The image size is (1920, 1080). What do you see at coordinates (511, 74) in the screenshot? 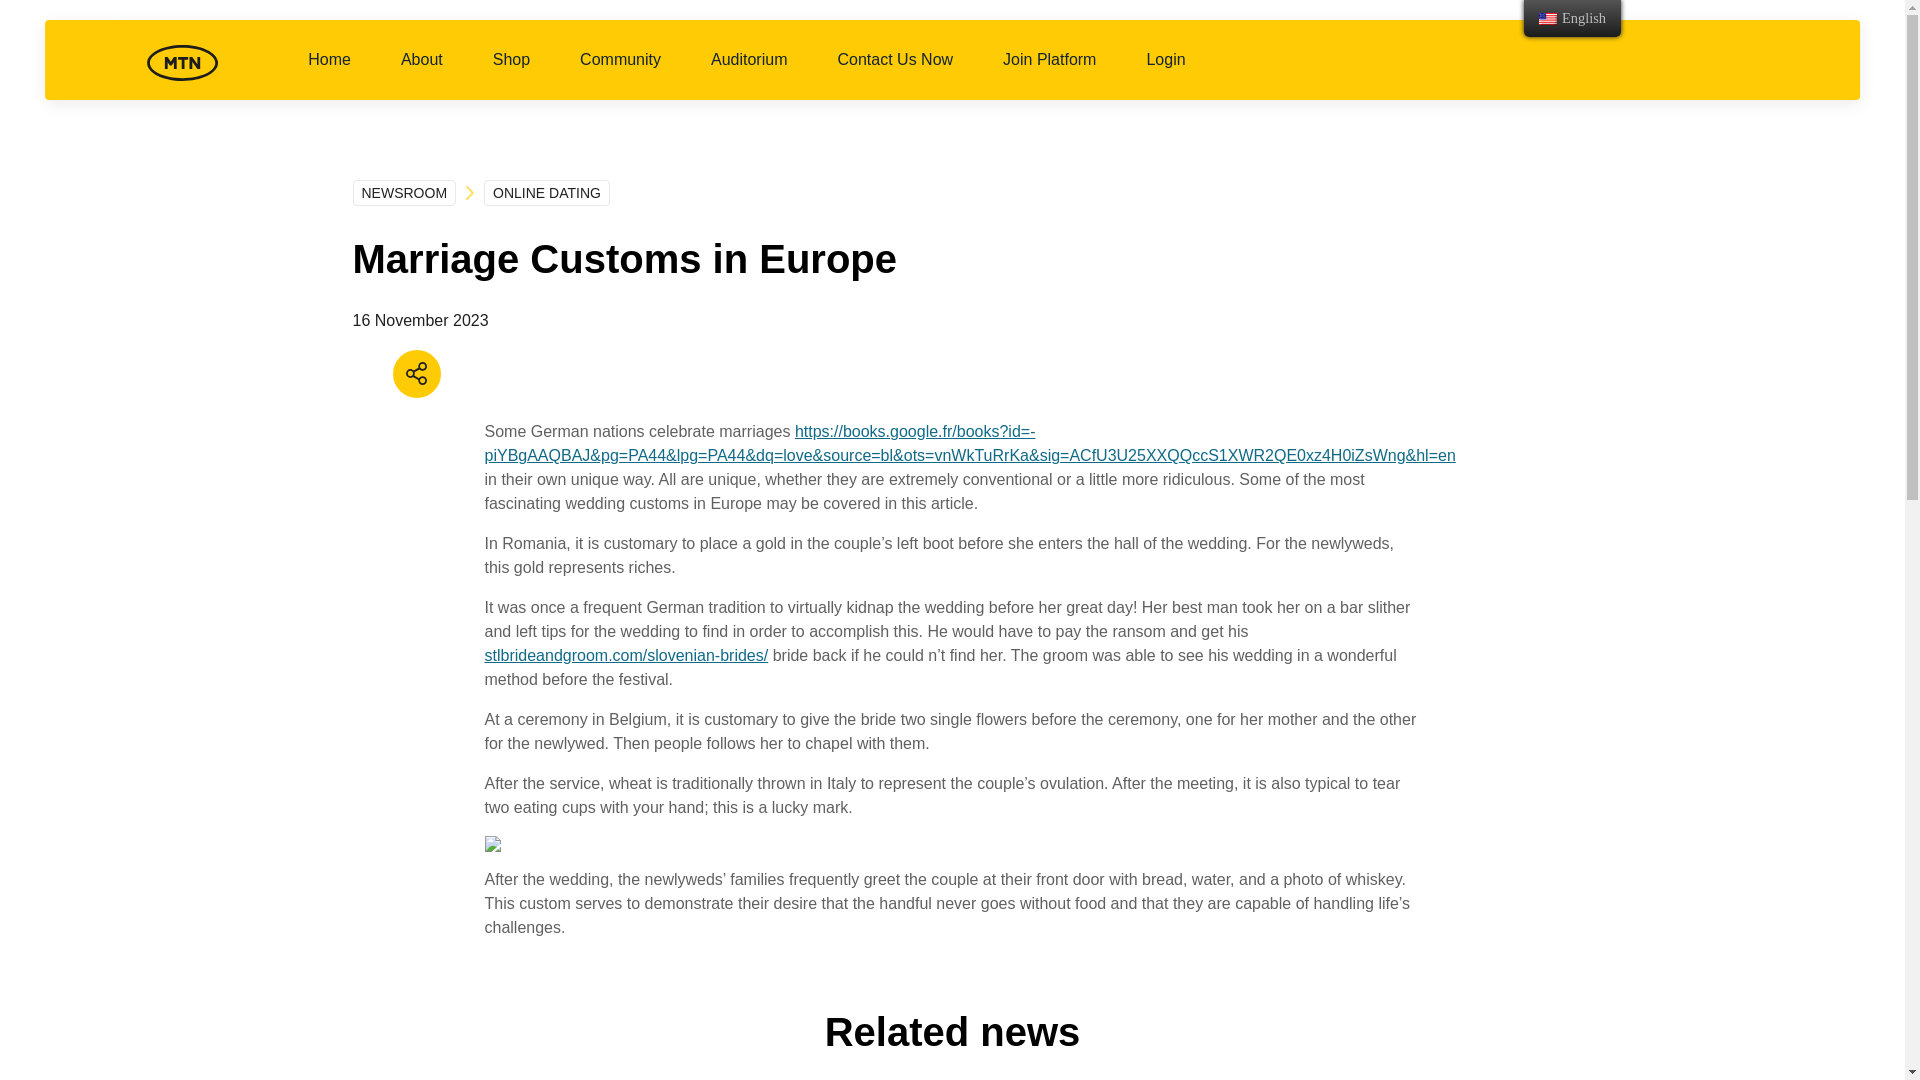
I see `Shop` at bounding box center [511, 74].